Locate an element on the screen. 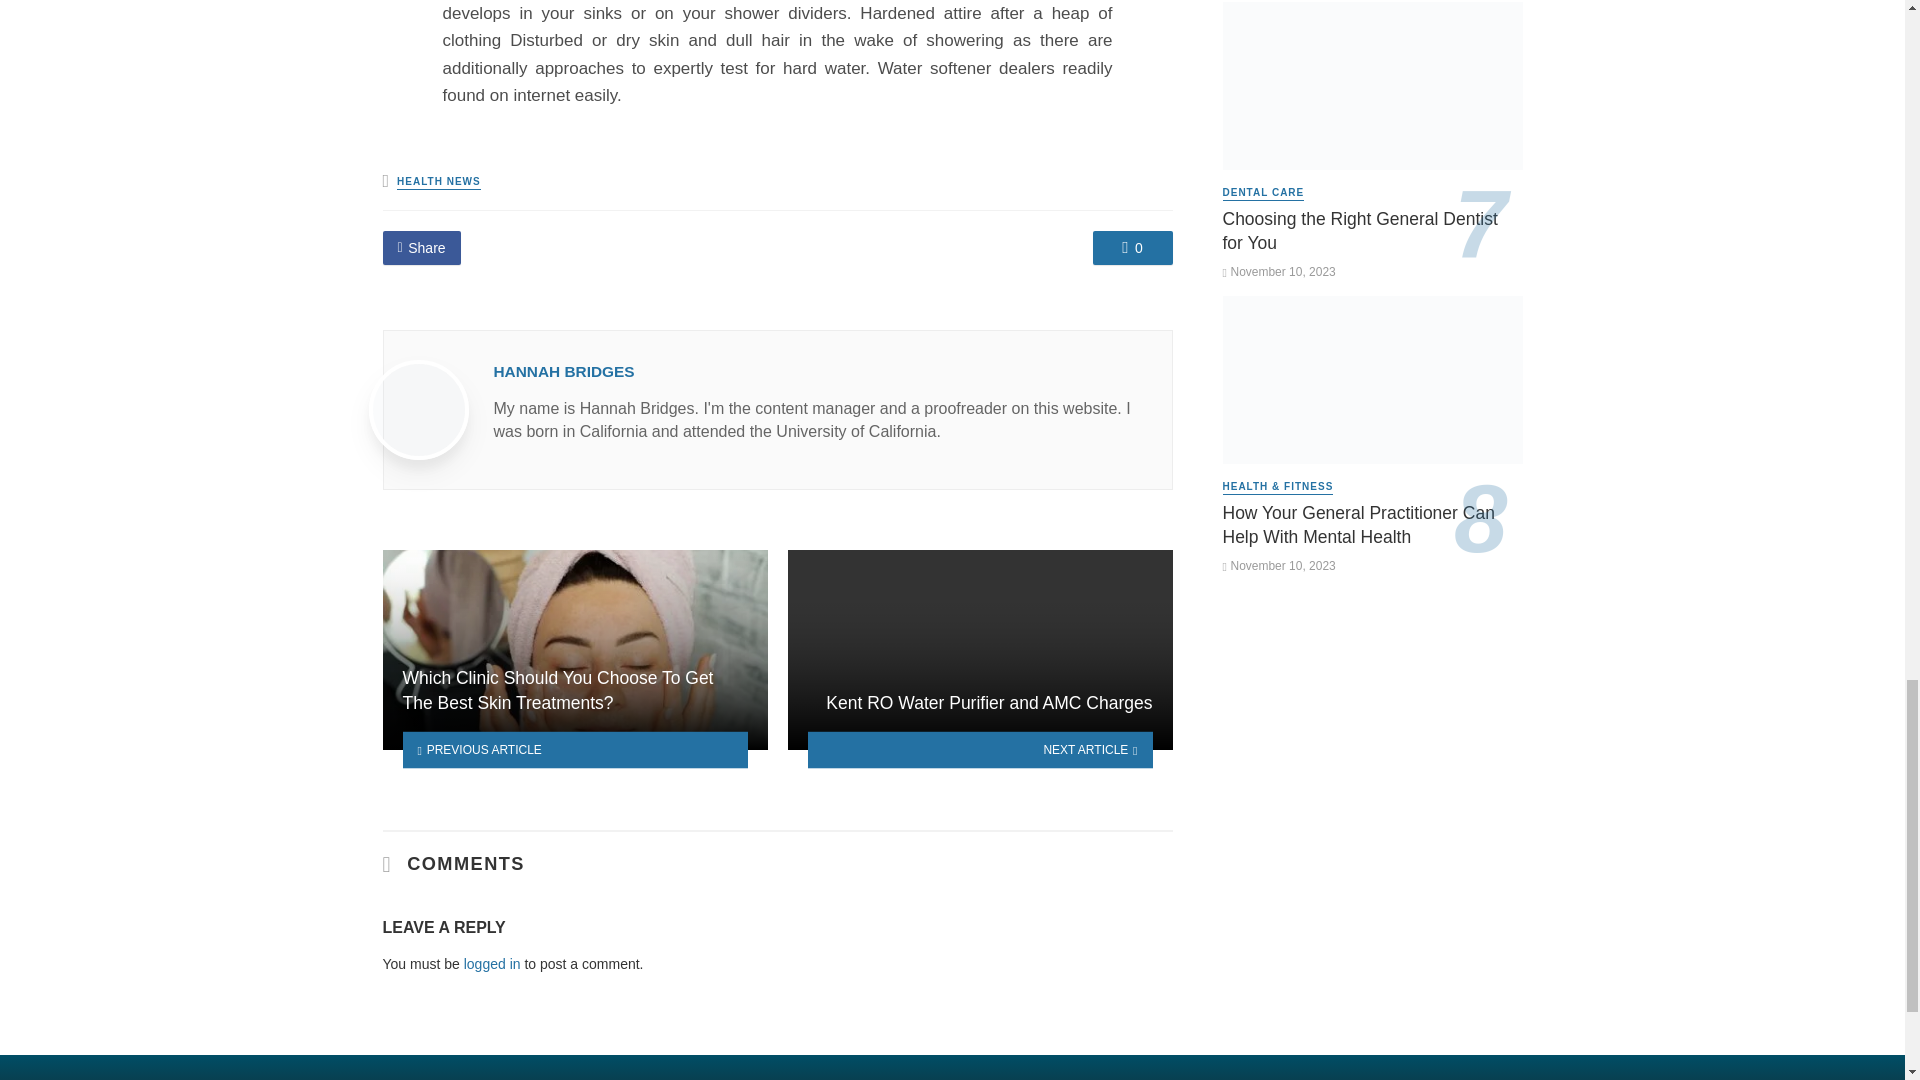 This screenshot has width=1920, height=1080. Share on Facebook is located at coordinates (421, 248).